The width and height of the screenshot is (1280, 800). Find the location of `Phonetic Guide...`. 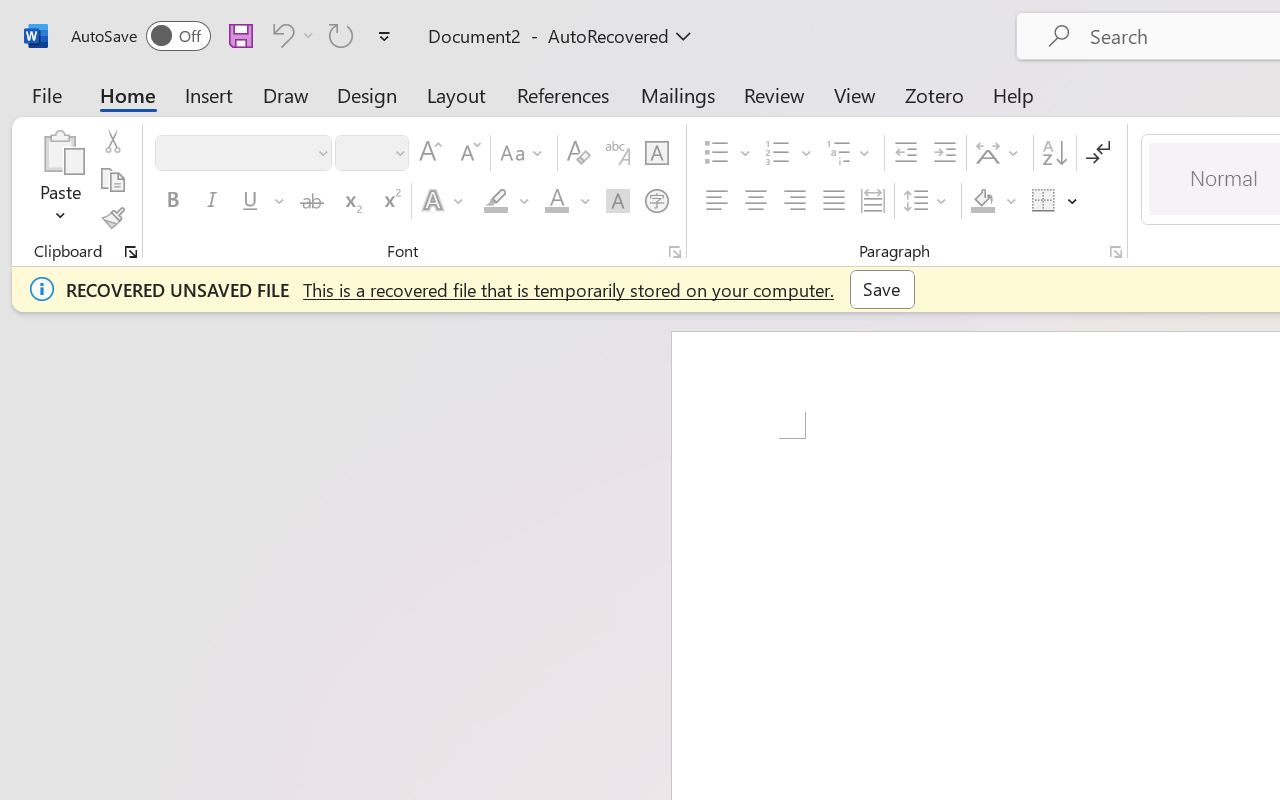

Phonetic Guide... is located at coordinates (618, 153).